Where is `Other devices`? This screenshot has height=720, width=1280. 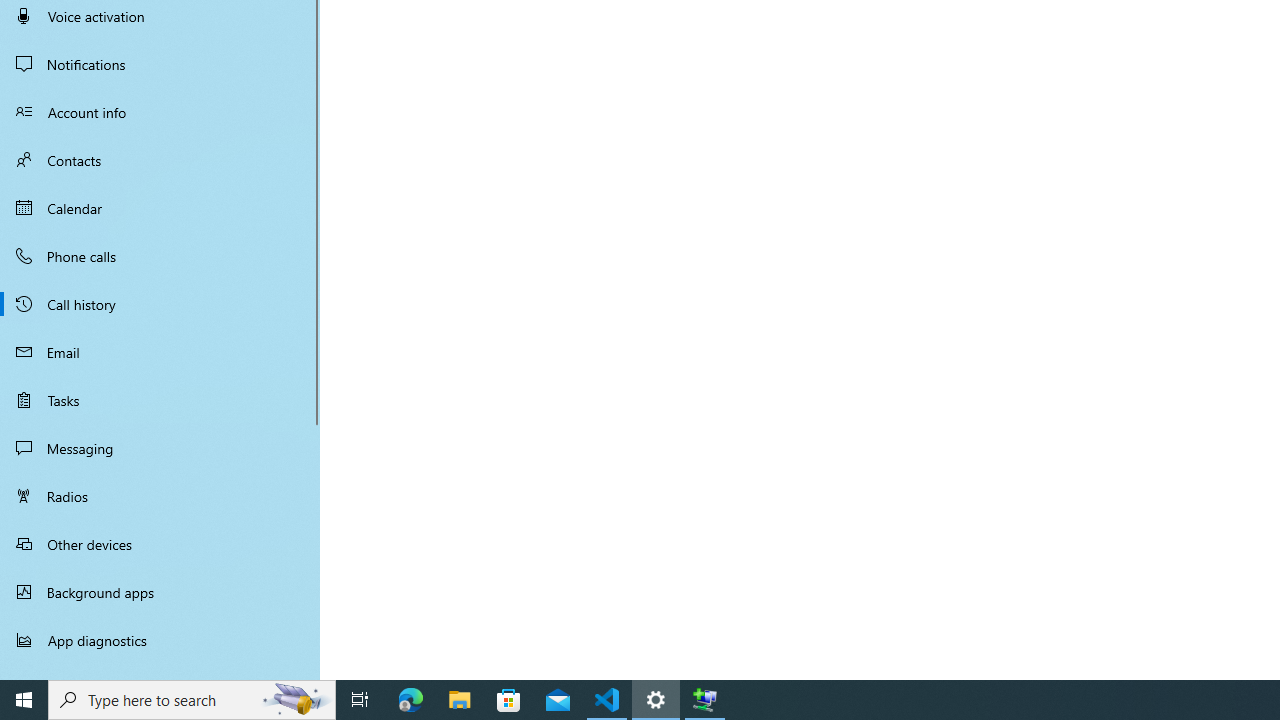
Other devices is located at coordinates (160, 544).